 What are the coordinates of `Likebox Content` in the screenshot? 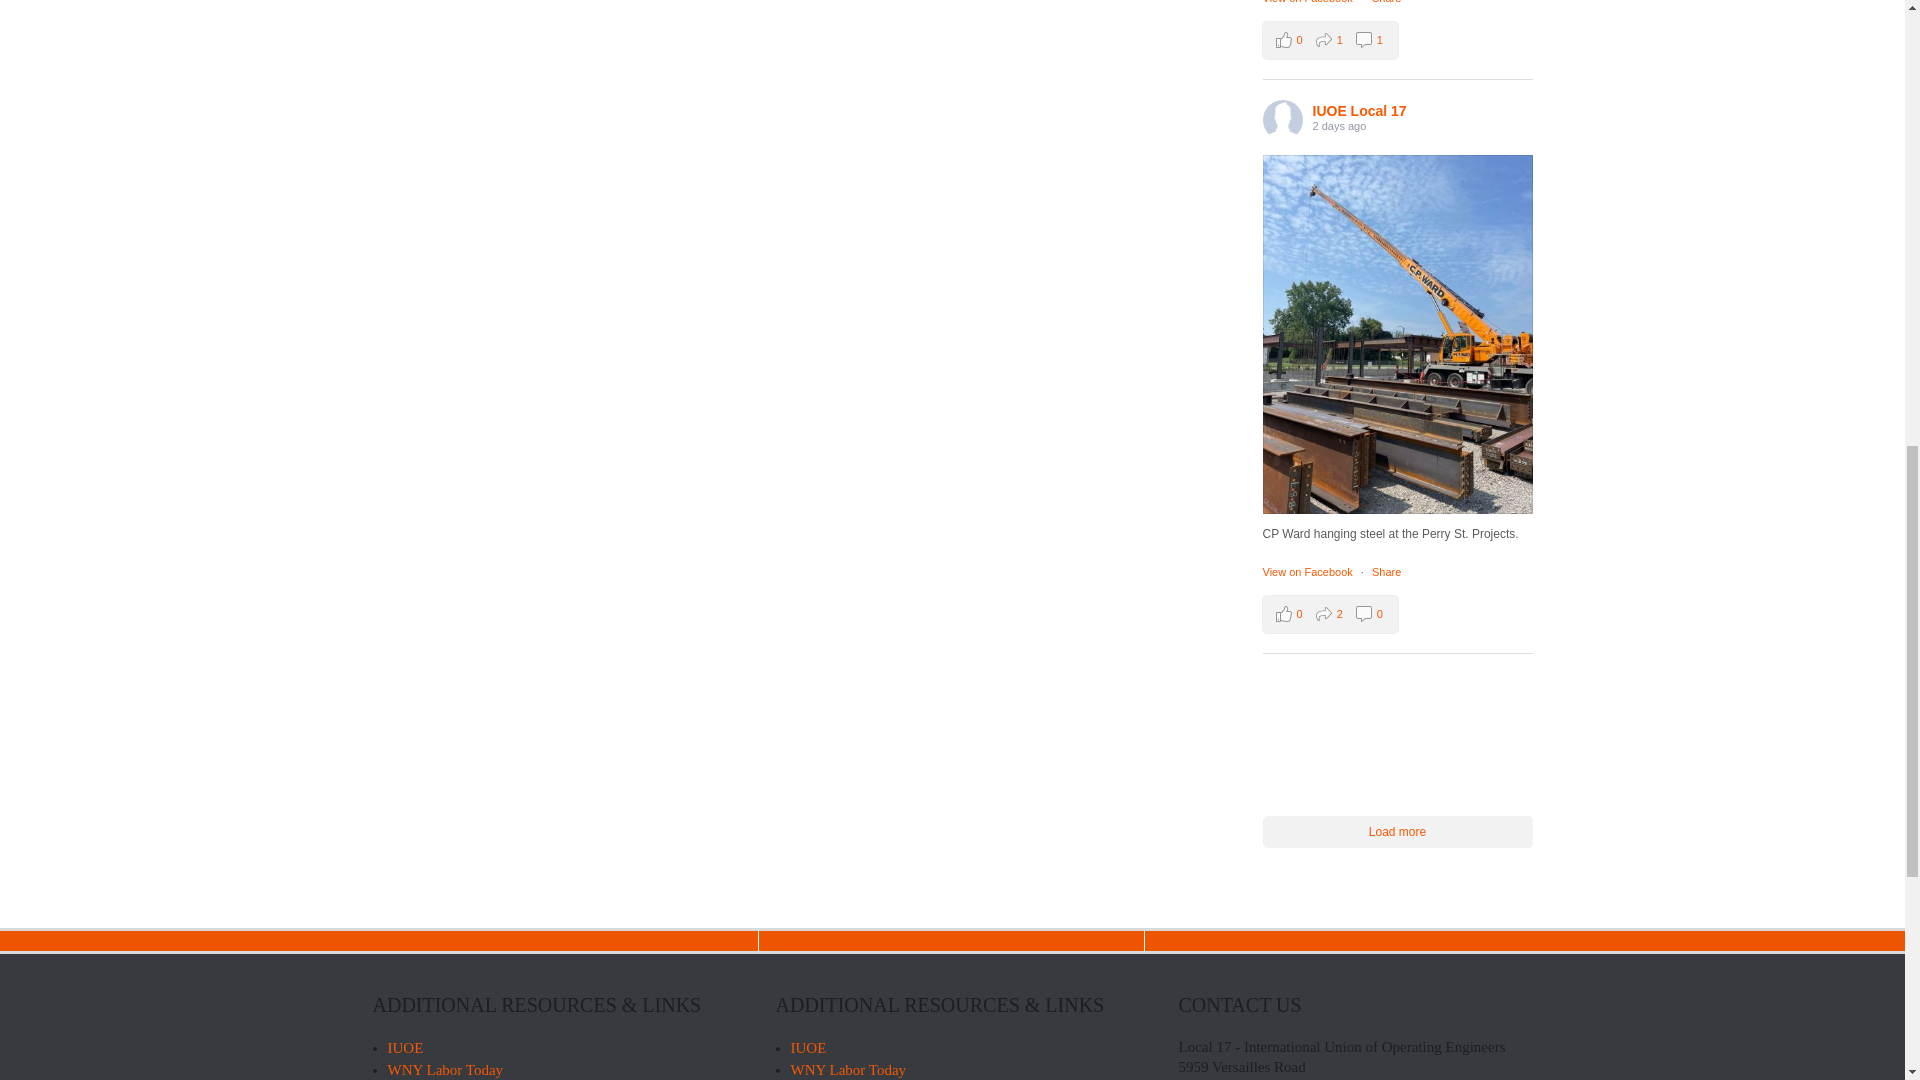 It's located at (1386, 2).